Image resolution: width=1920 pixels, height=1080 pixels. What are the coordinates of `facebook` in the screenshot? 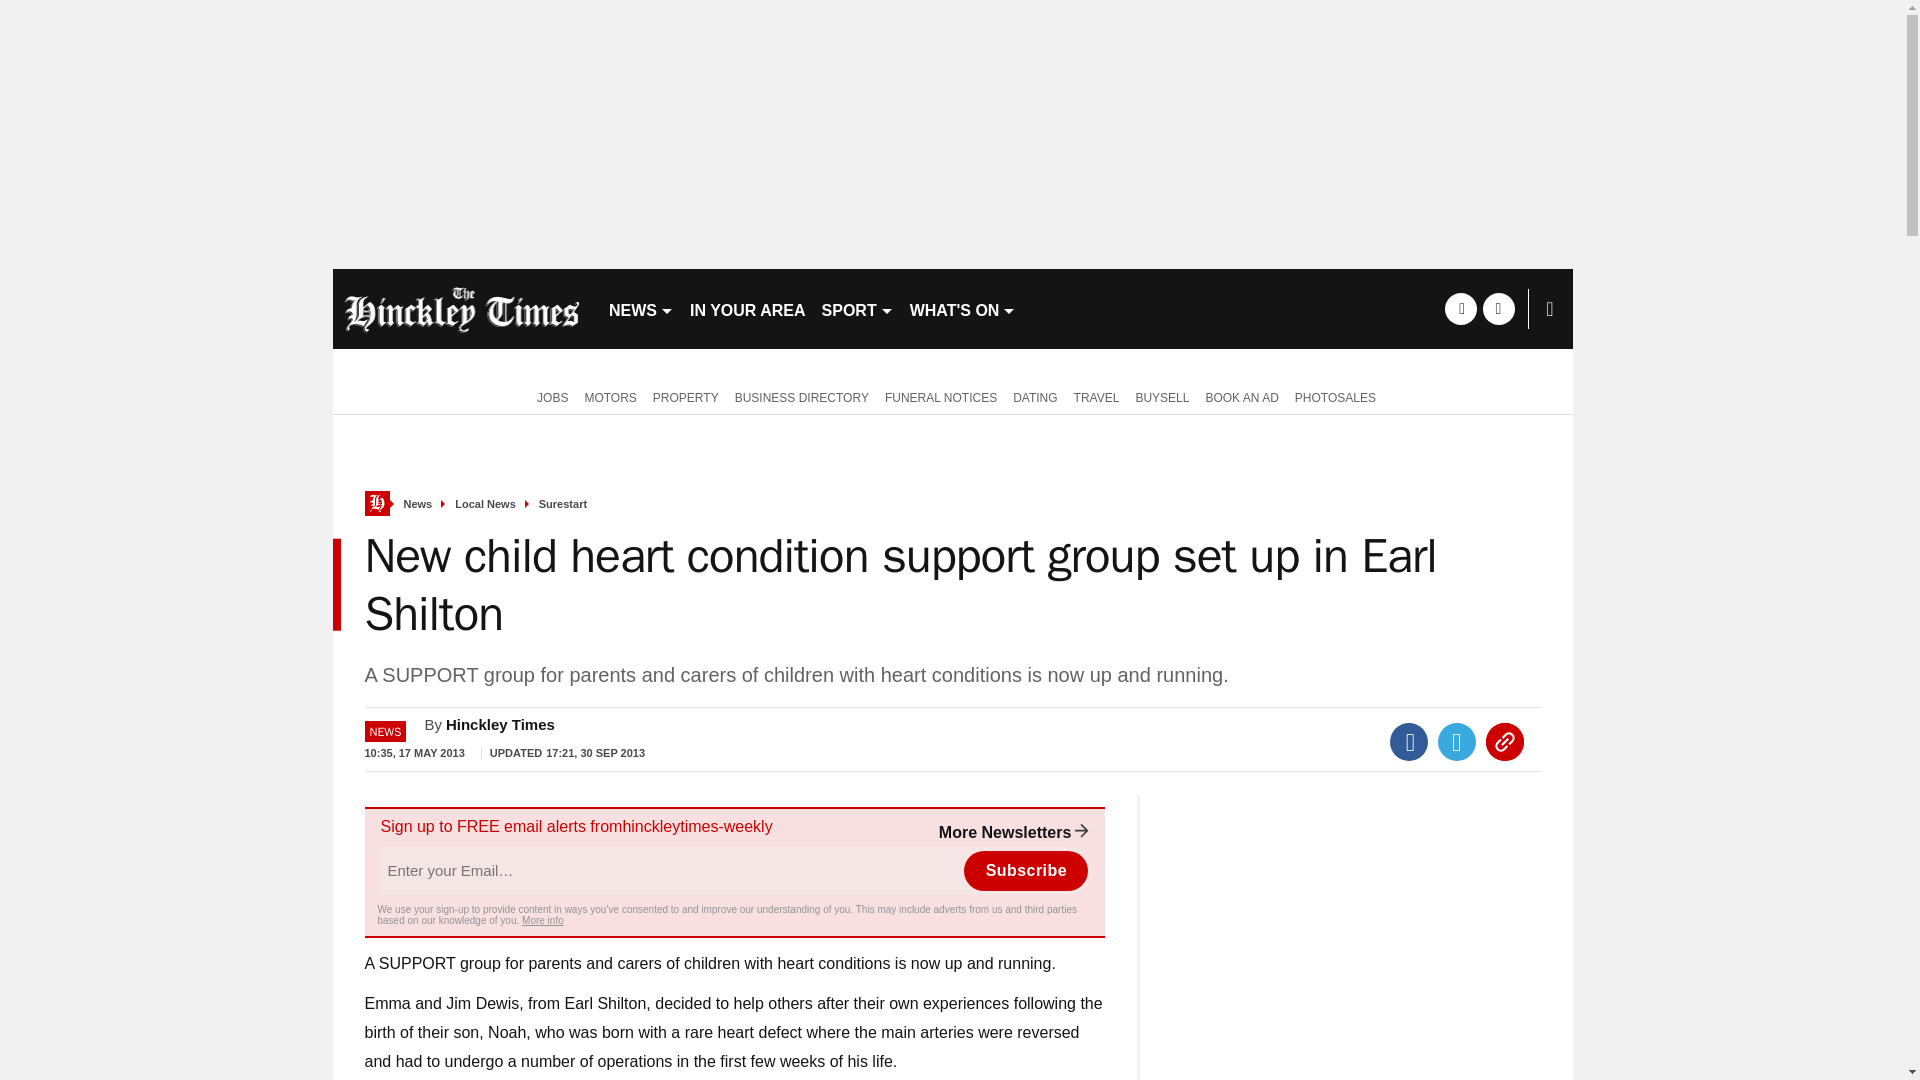 It's located at (1460, 308).